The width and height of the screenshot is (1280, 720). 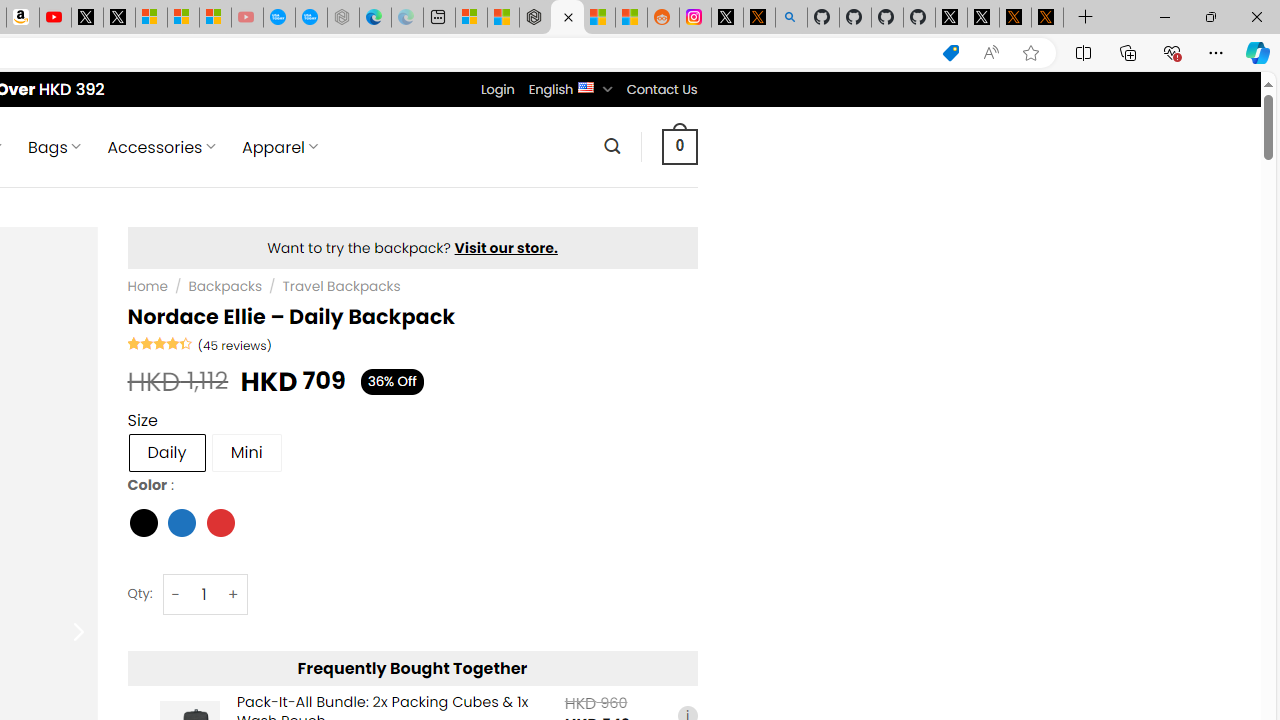 What do you see at coordinates (497, 89) in the screenshot?
I see `Login` at bounding box center [497, 89].